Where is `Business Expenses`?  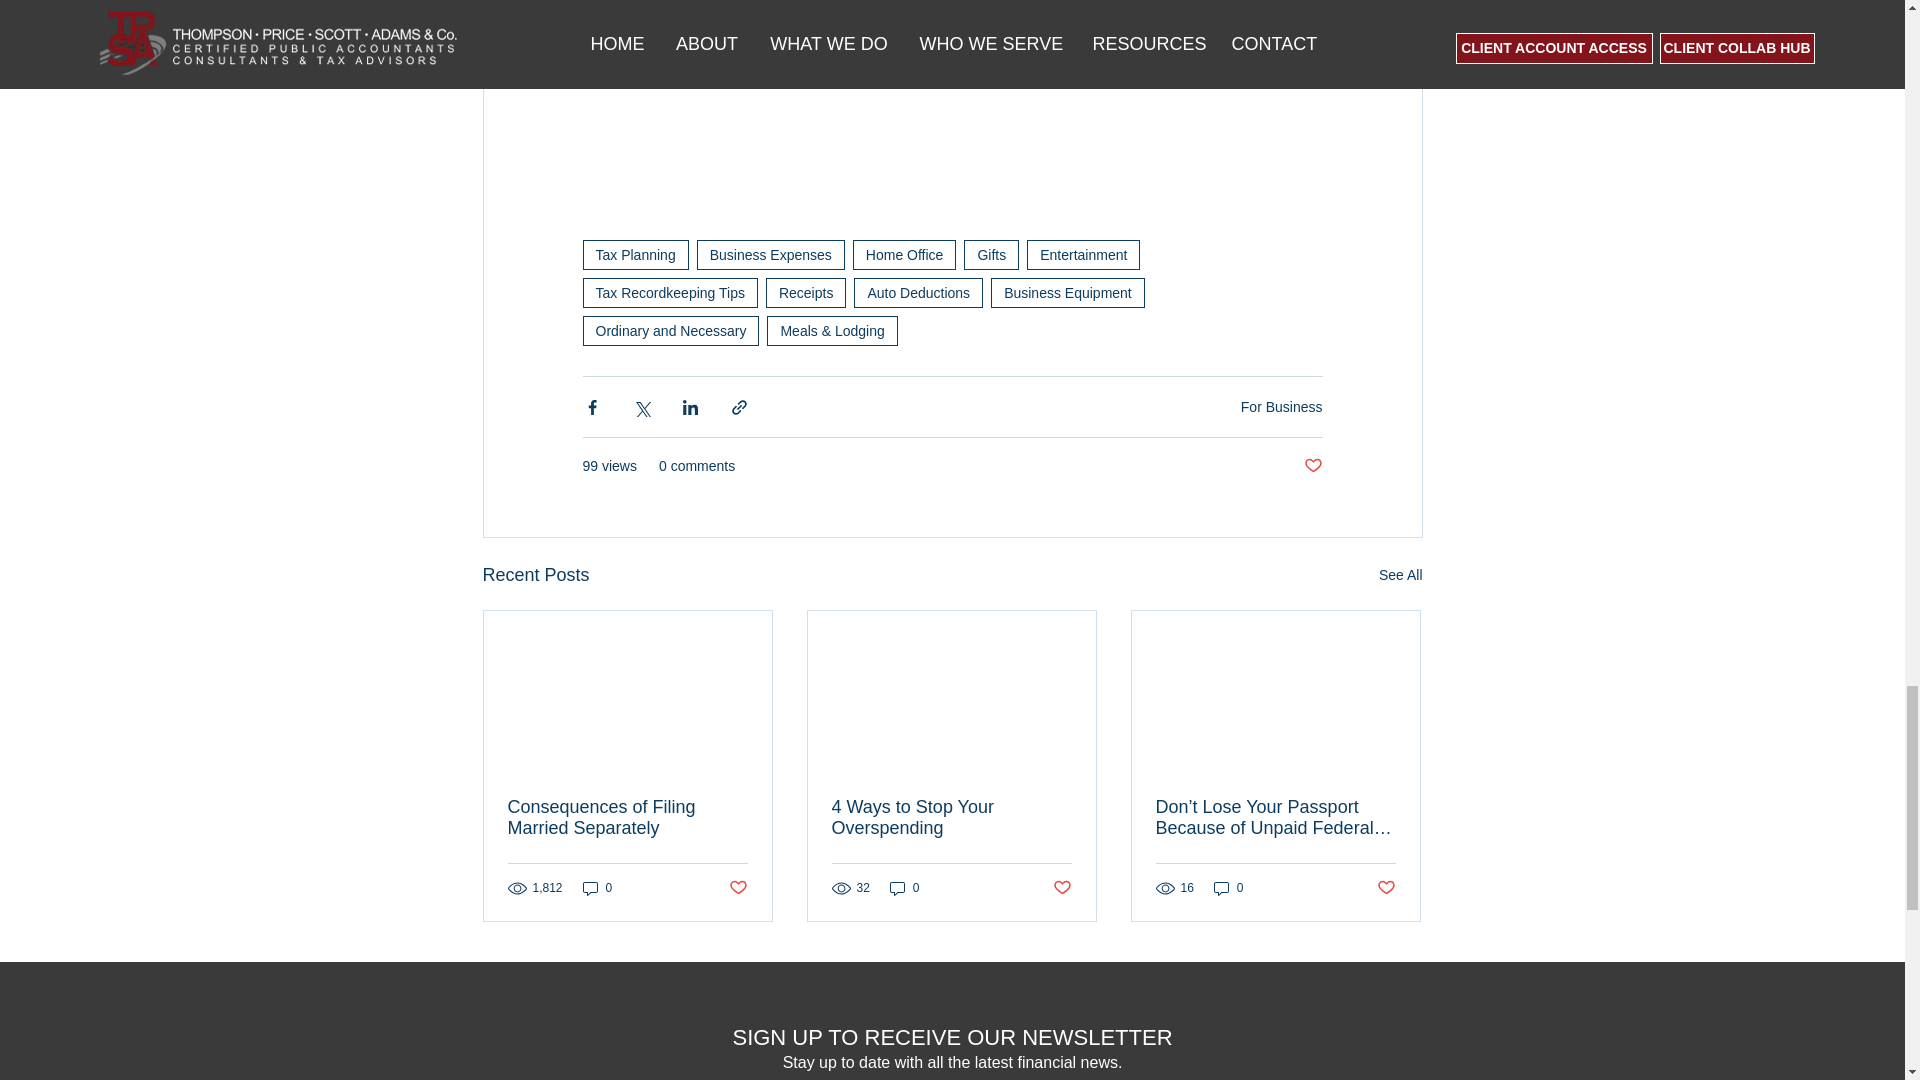
Business Expenses is located at coordinates (770, 254).